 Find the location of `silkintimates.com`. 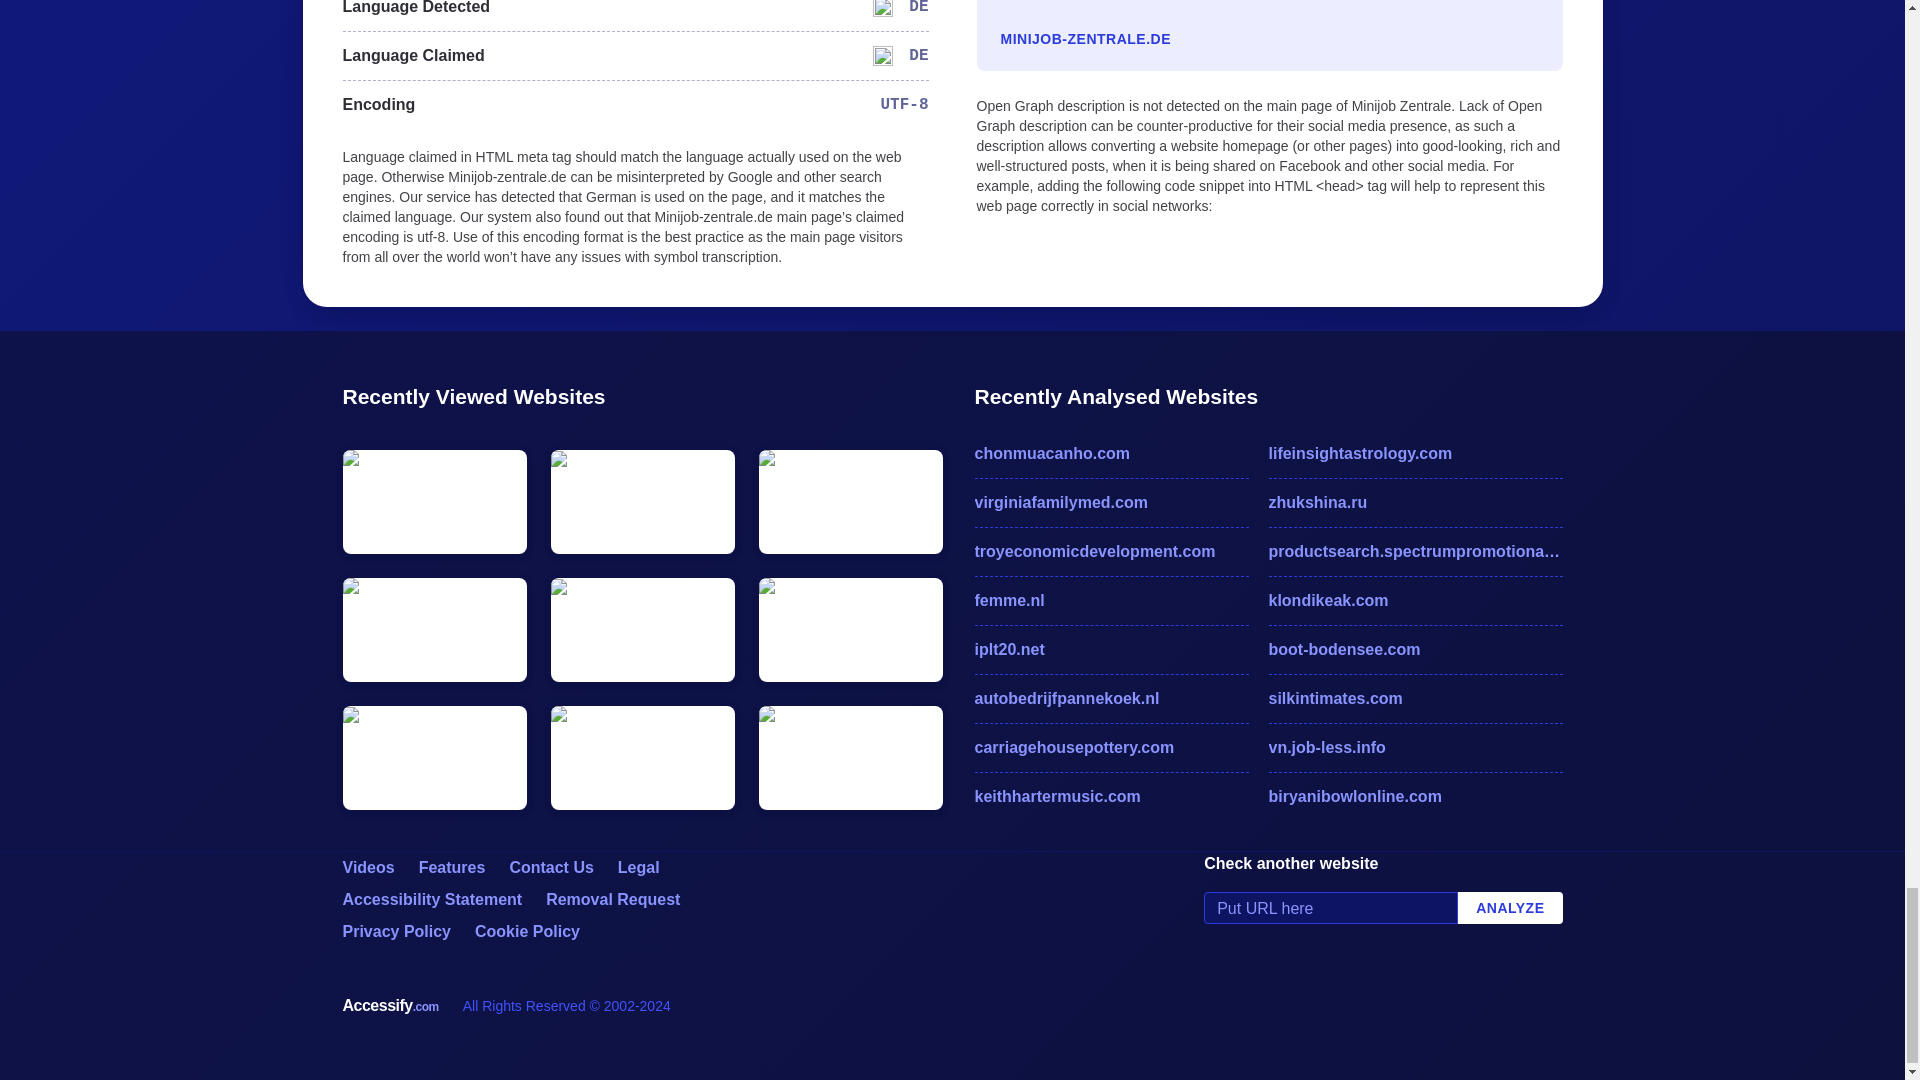

silkintimates.com is located at coordinates (1414, 698).